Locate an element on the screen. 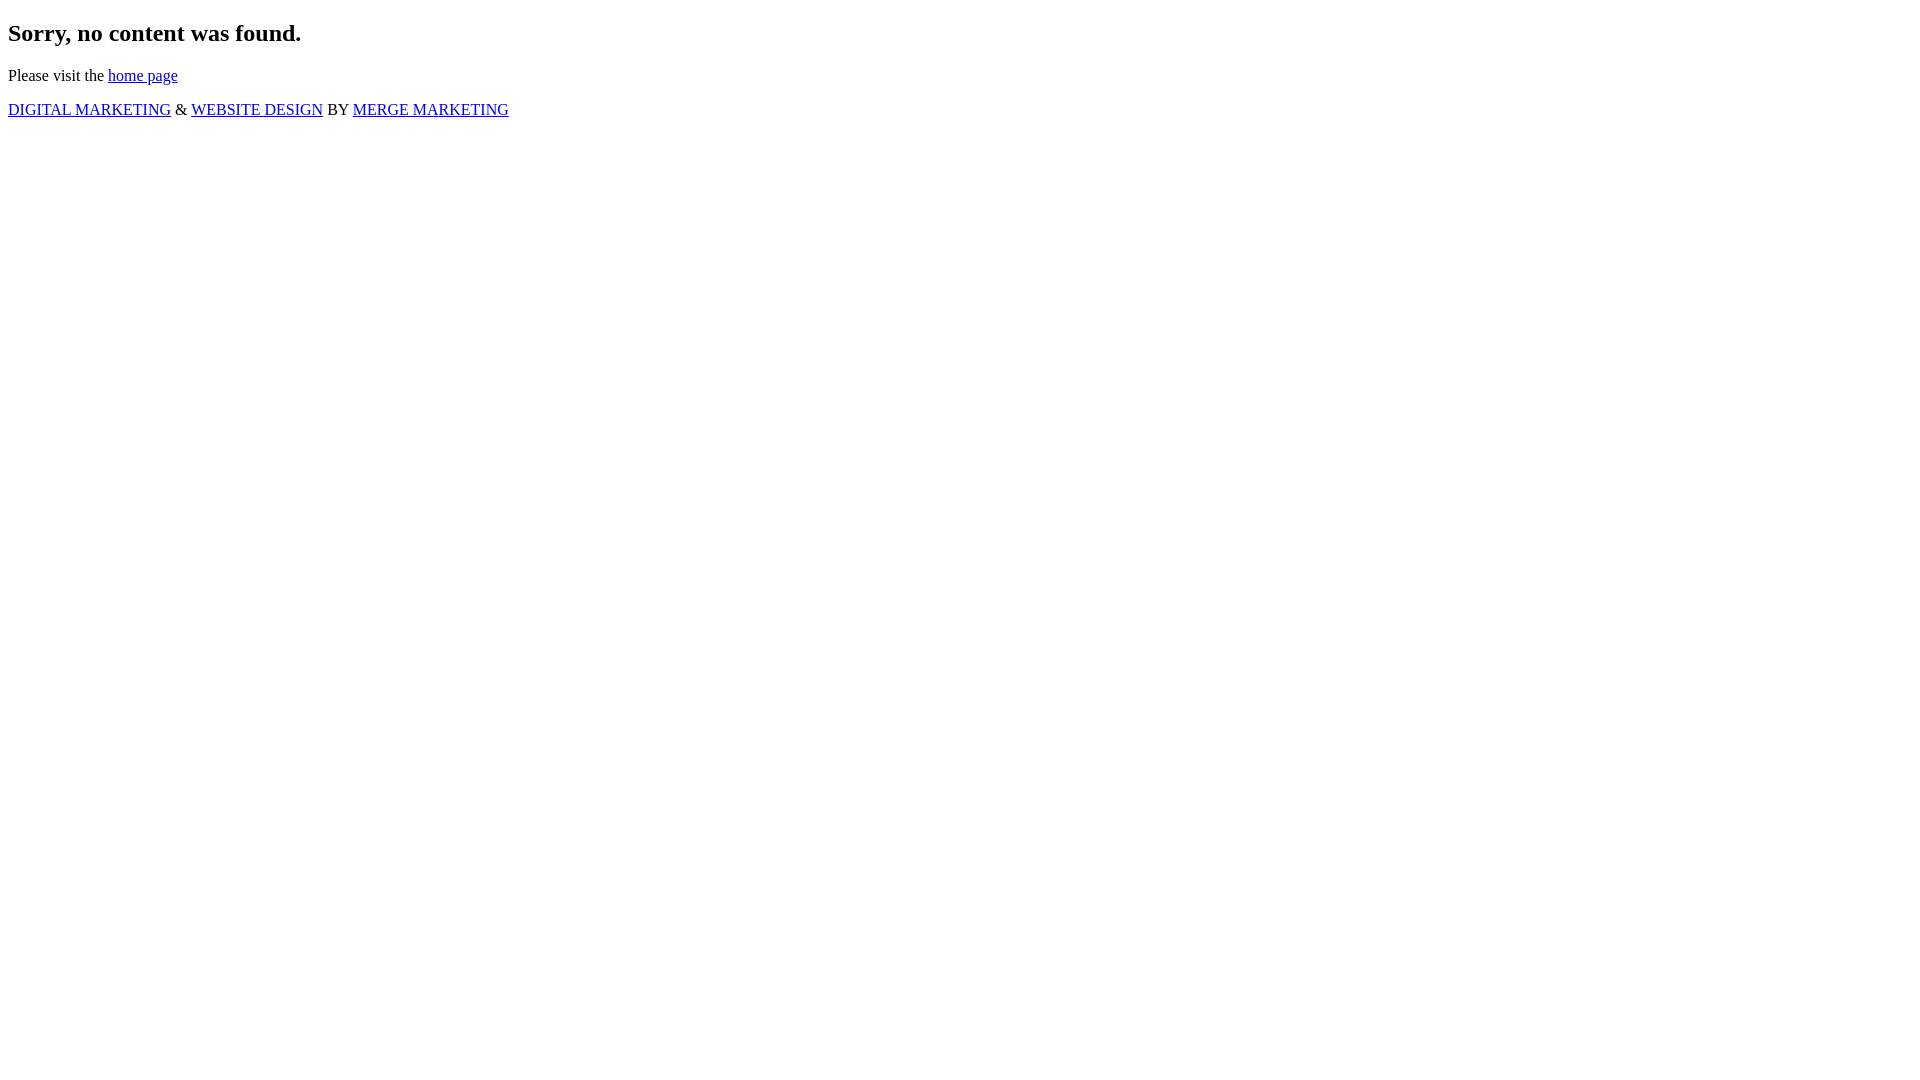 The width and height of the screenshot is (1920, 1080). home page is located at coordinates (143, 76).